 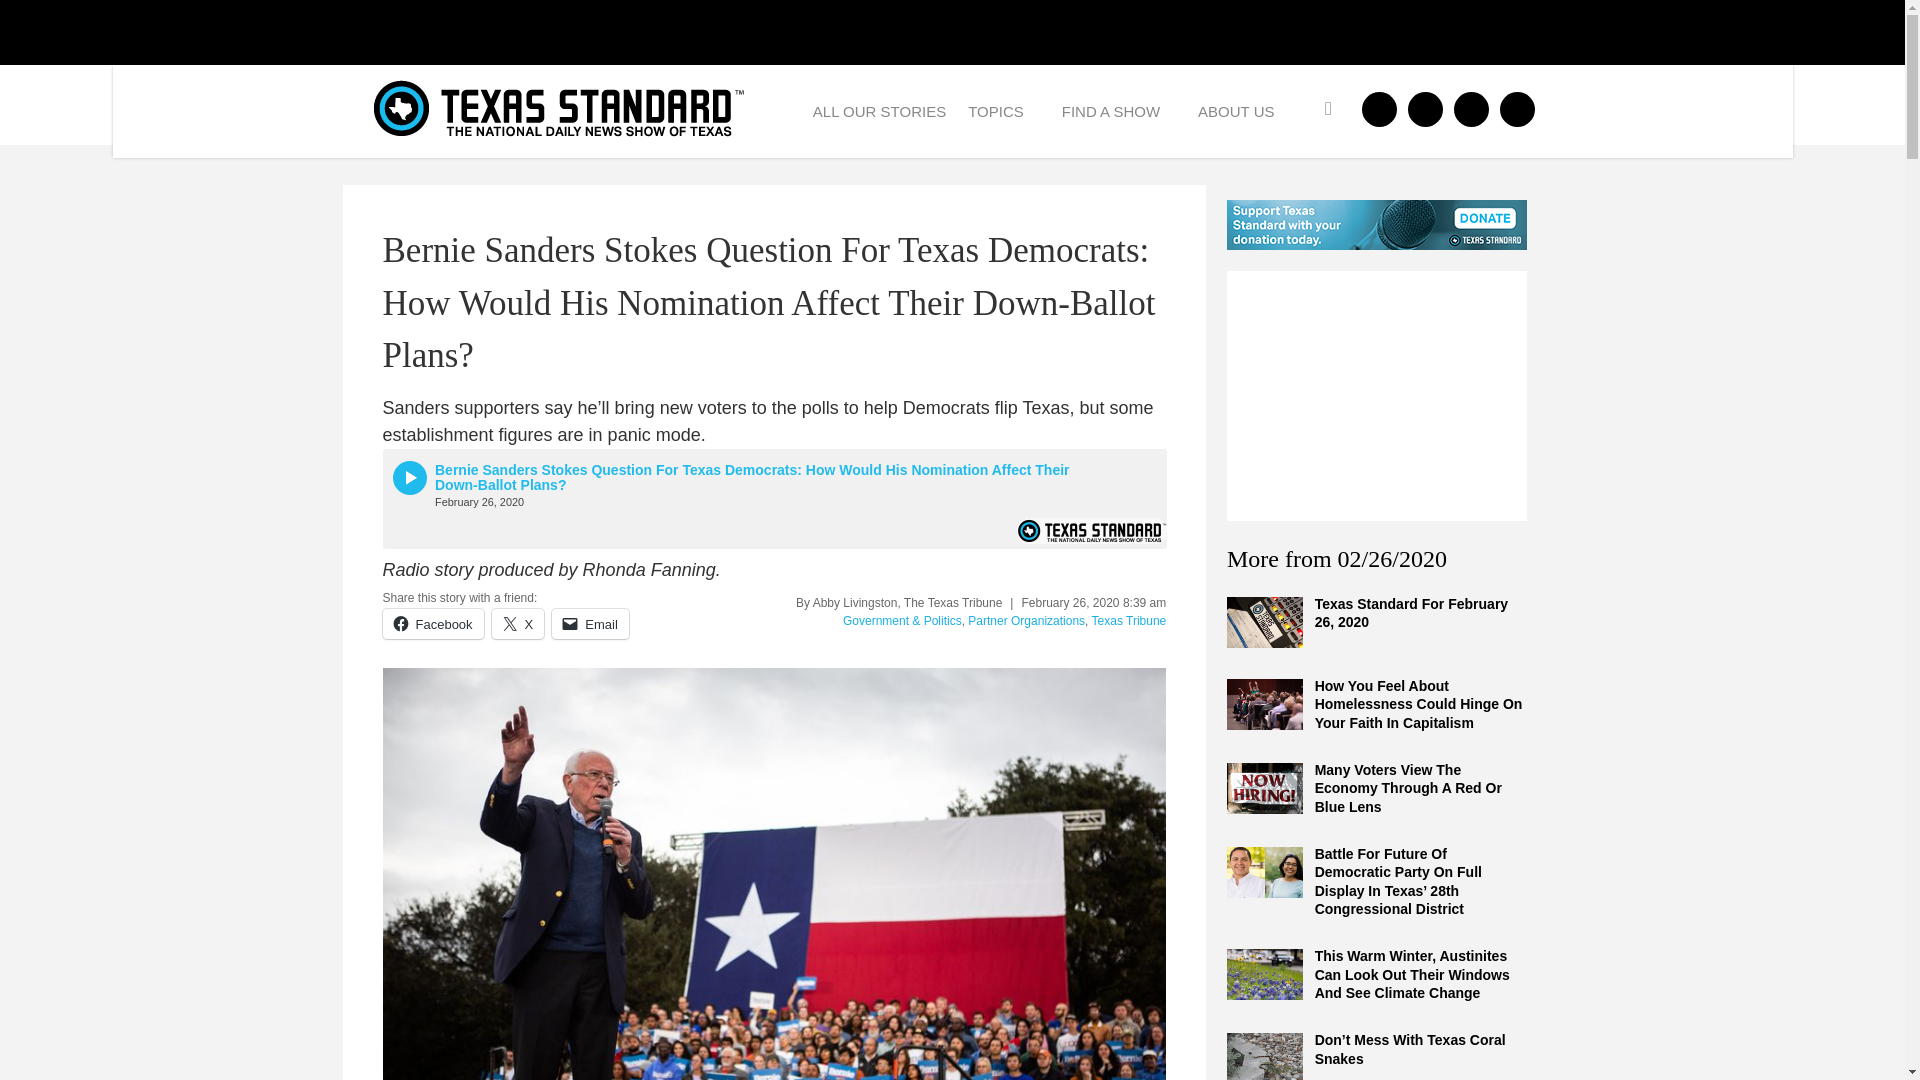 What do you see at coordinates (879, 109) in the screenshot?
I see `ALL OUR STORIES` at bounding box center [879, 109].